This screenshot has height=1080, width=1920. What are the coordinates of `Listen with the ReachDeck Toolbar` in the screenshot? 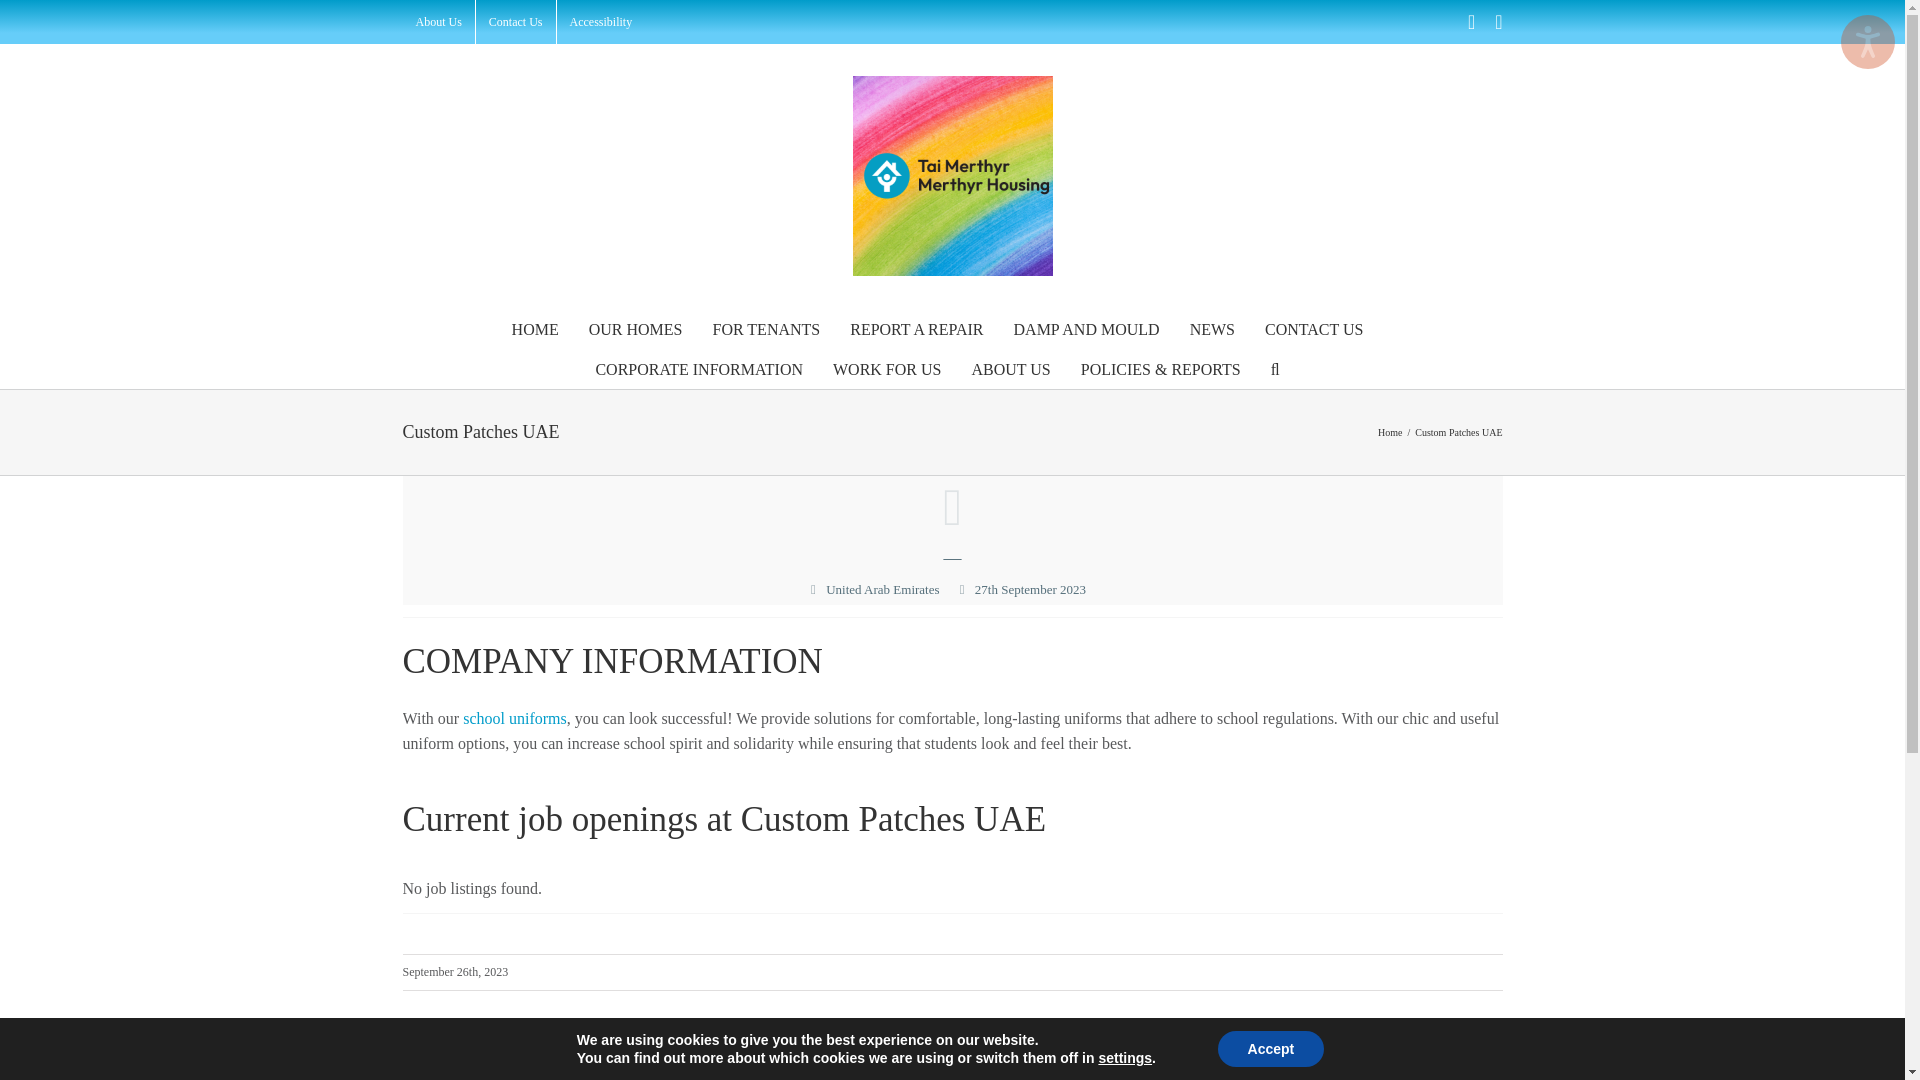 It's located at (1868, 42).